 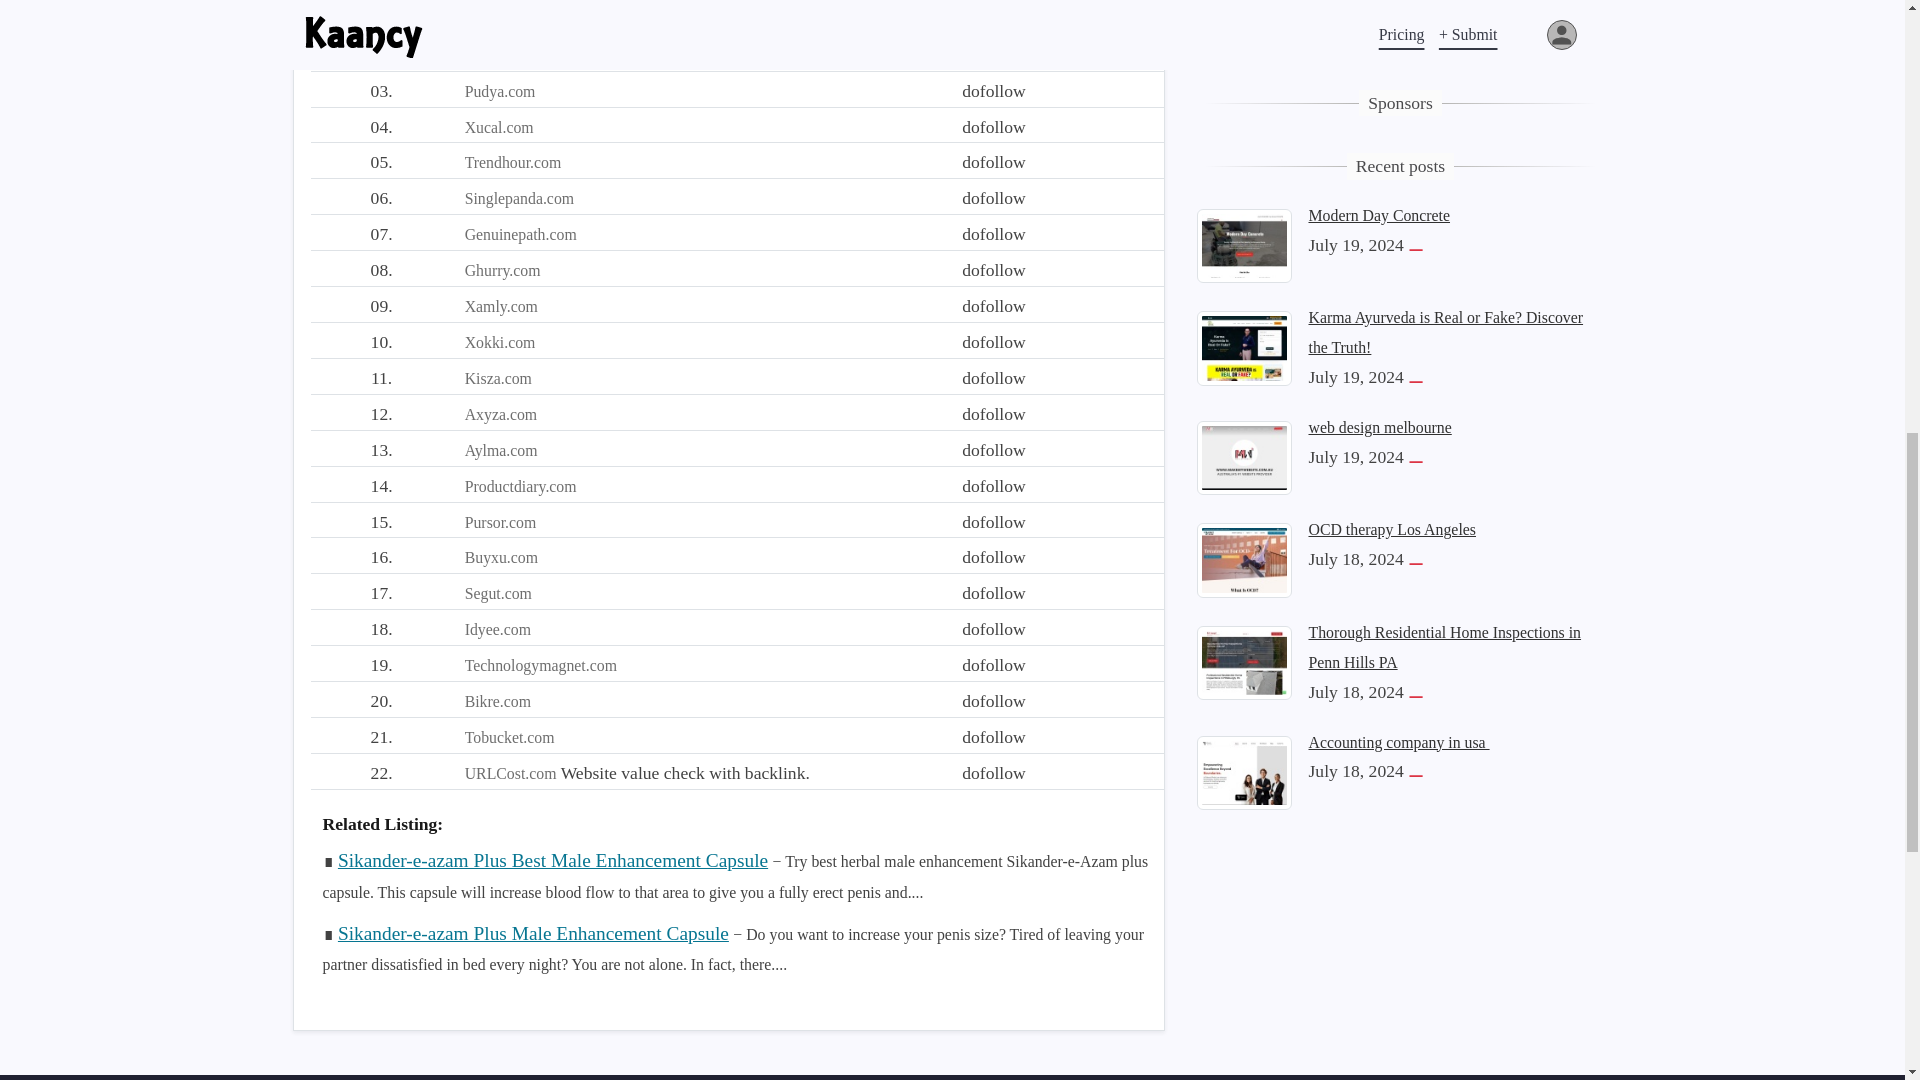 I want to click on Aylma.com, so click(x=500, y=450).